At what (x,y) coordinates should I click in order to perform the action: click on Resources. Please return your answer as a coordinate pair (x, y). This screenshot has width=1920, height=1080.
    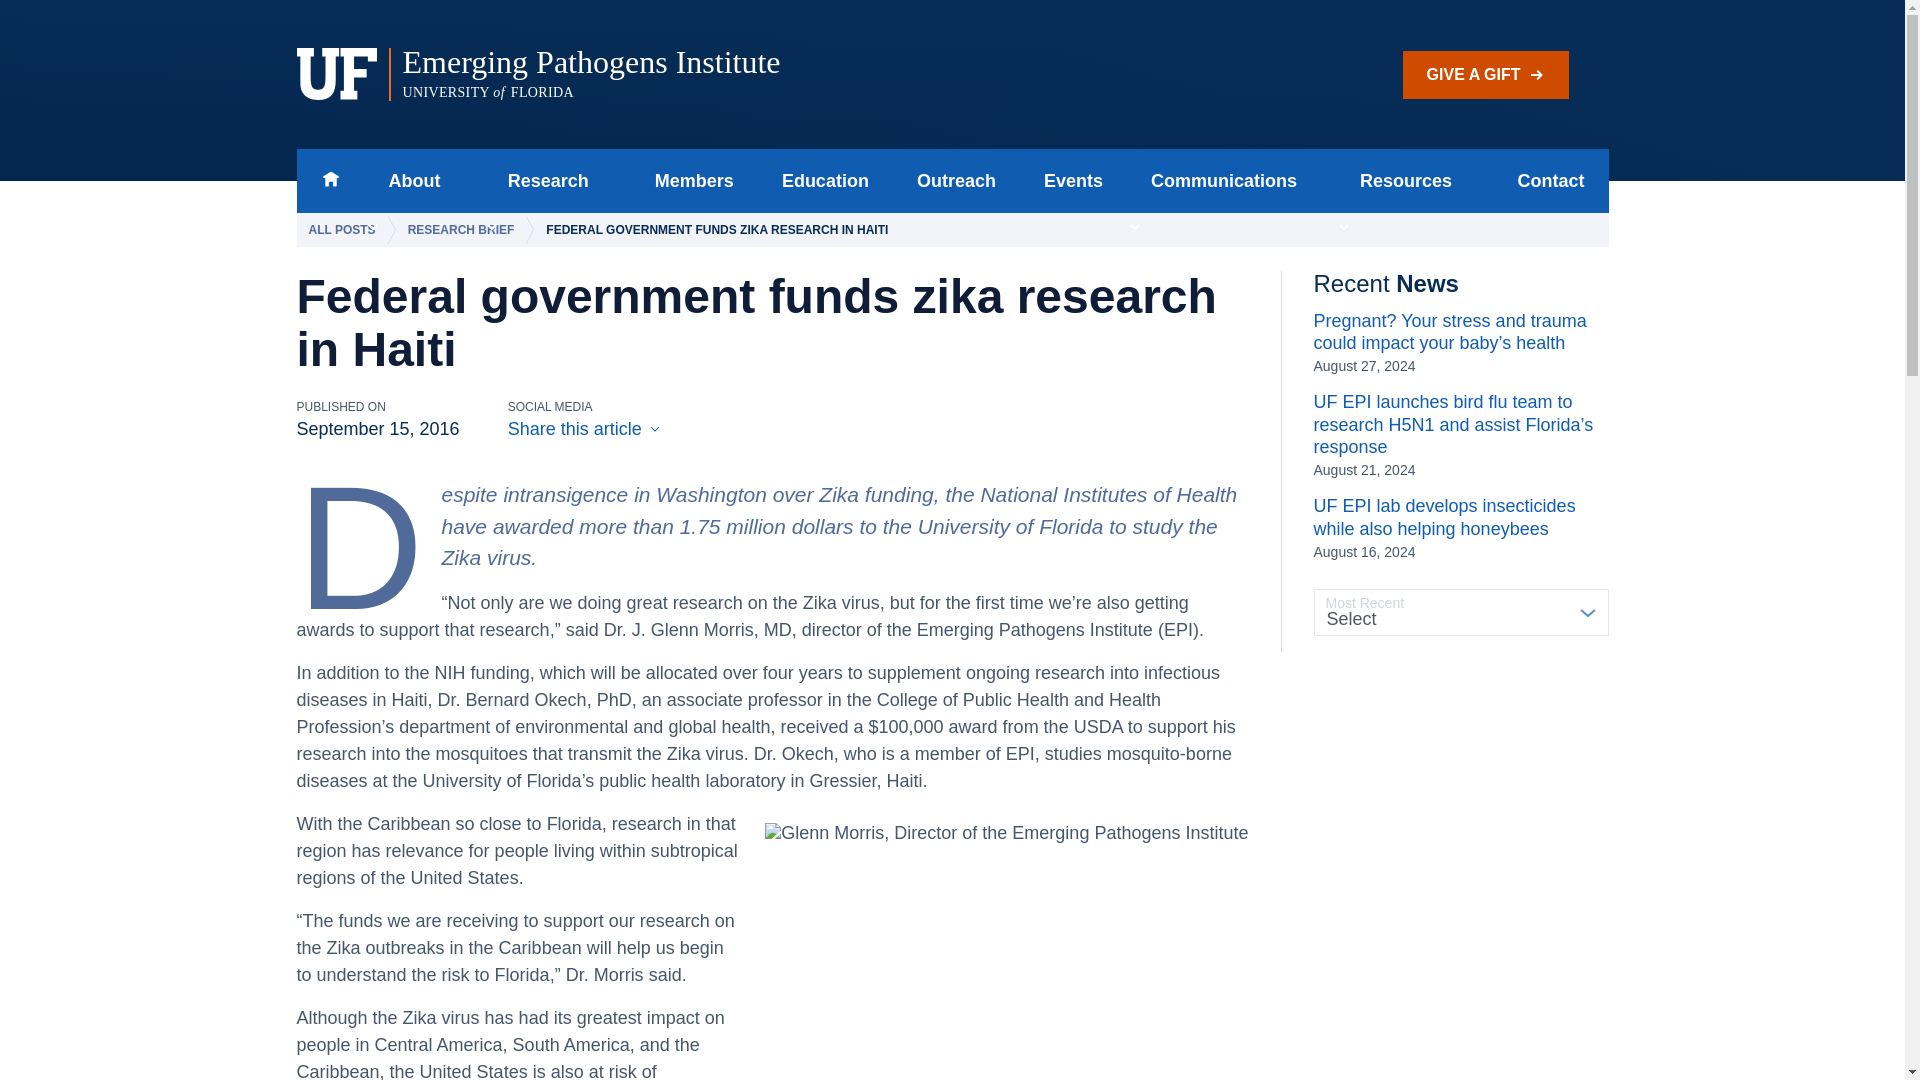
    Looking at the image, I should click on (1400, 180).